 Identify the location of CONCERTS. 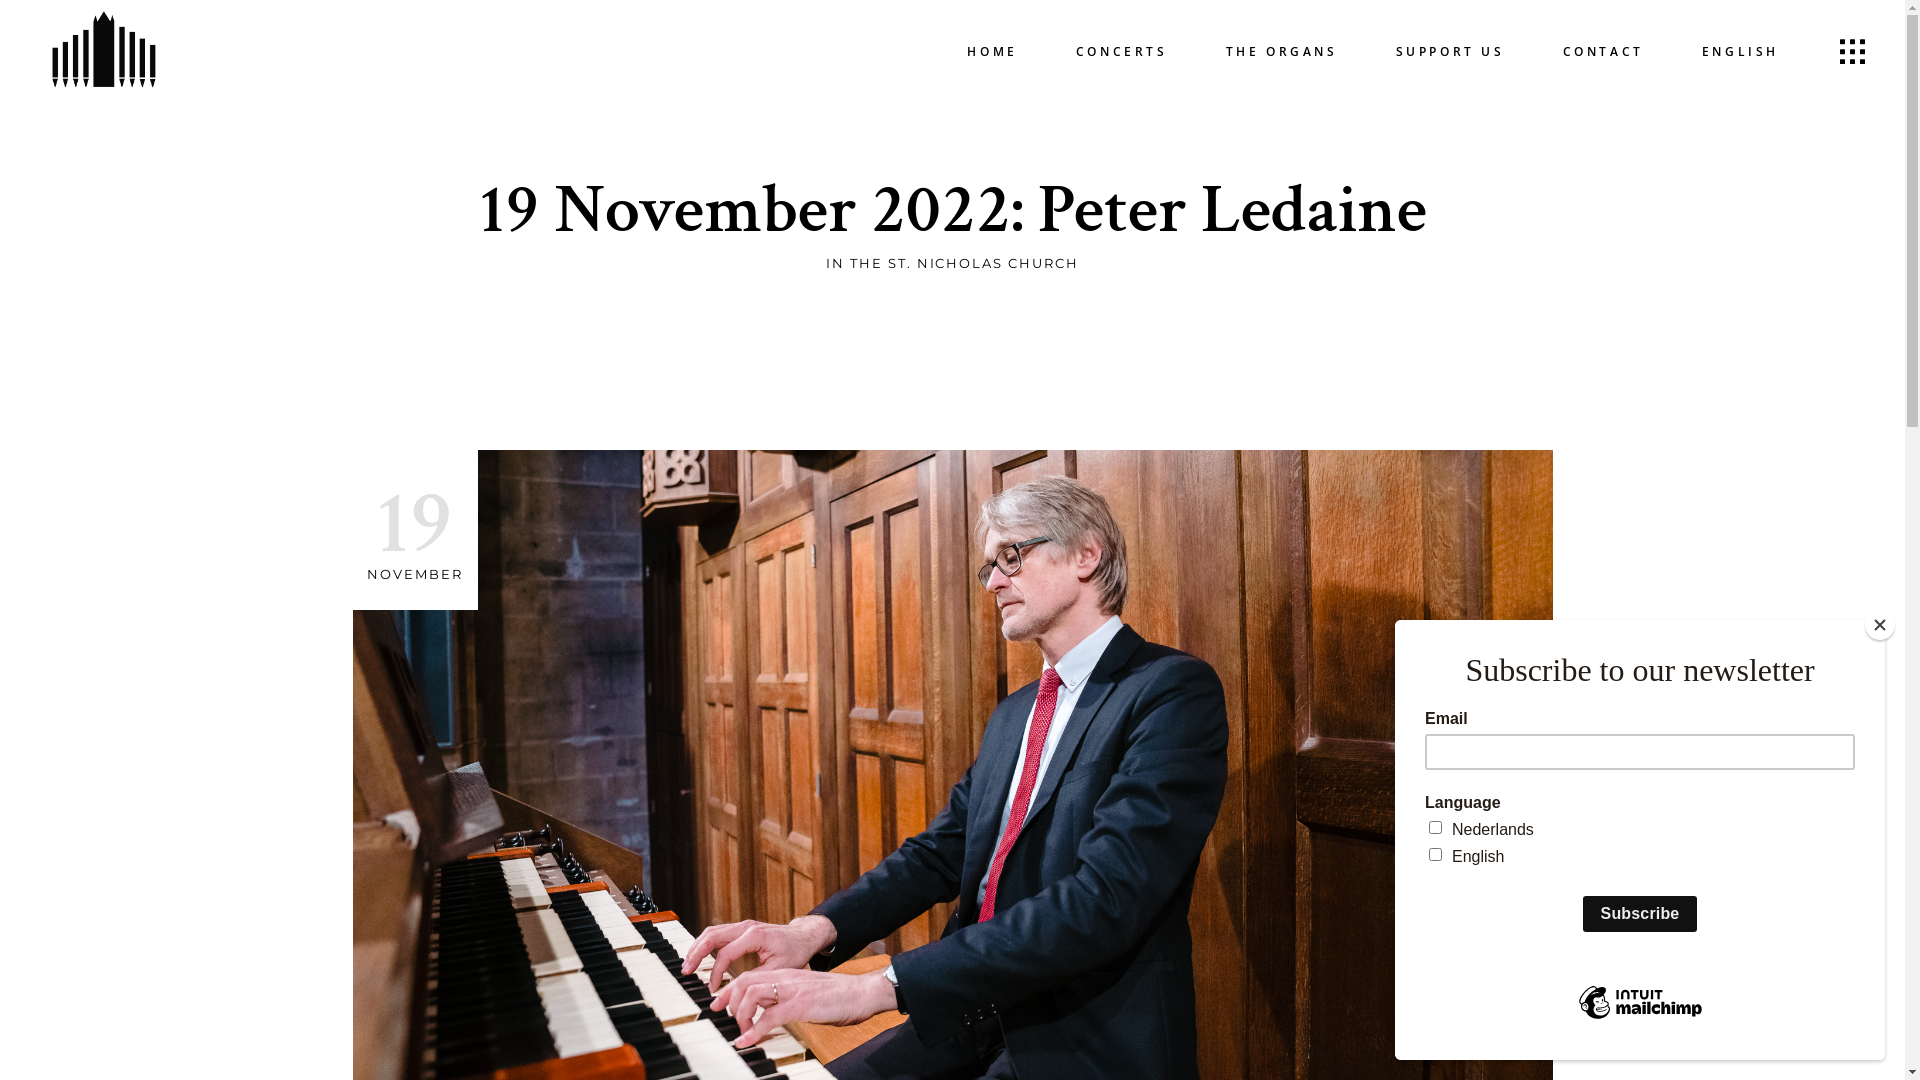
(1122, 51).